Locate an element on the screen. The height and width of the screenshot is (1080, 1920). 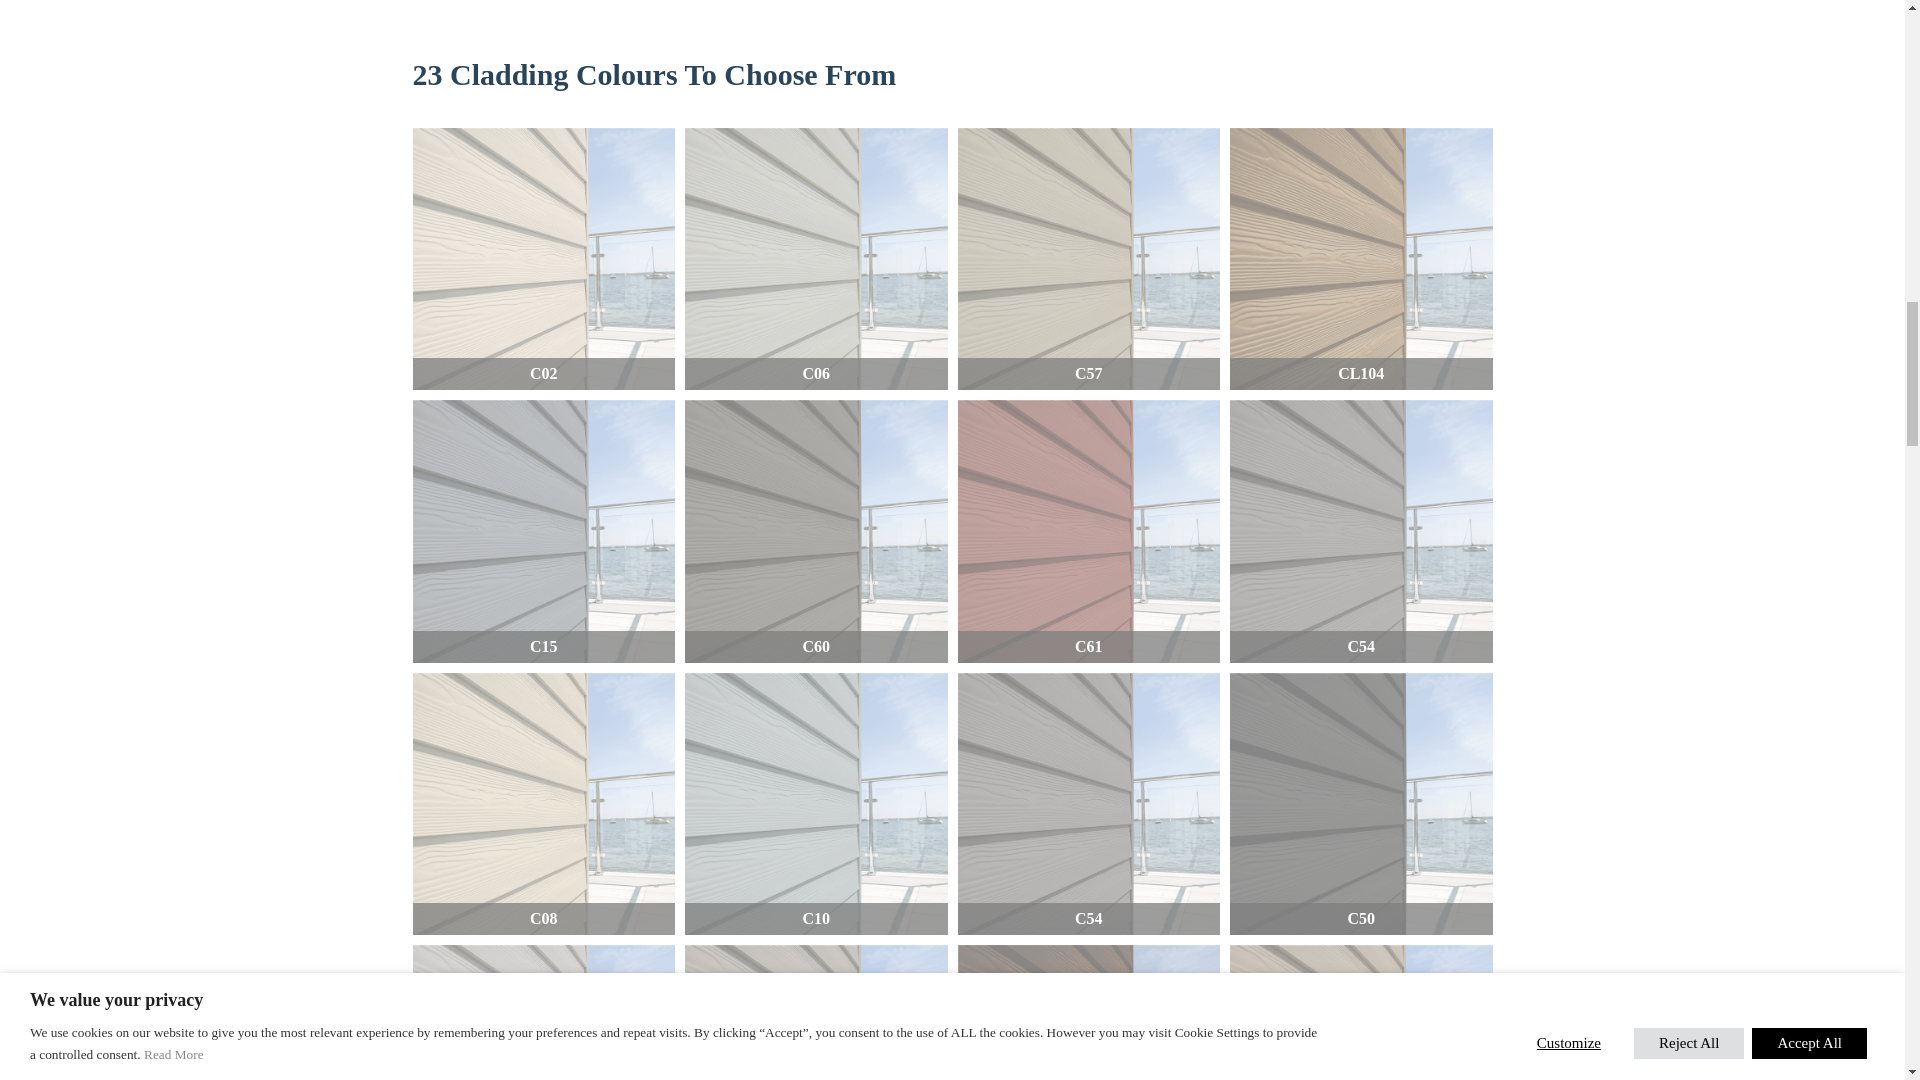
C54 is located at coordinates (1362, 531).